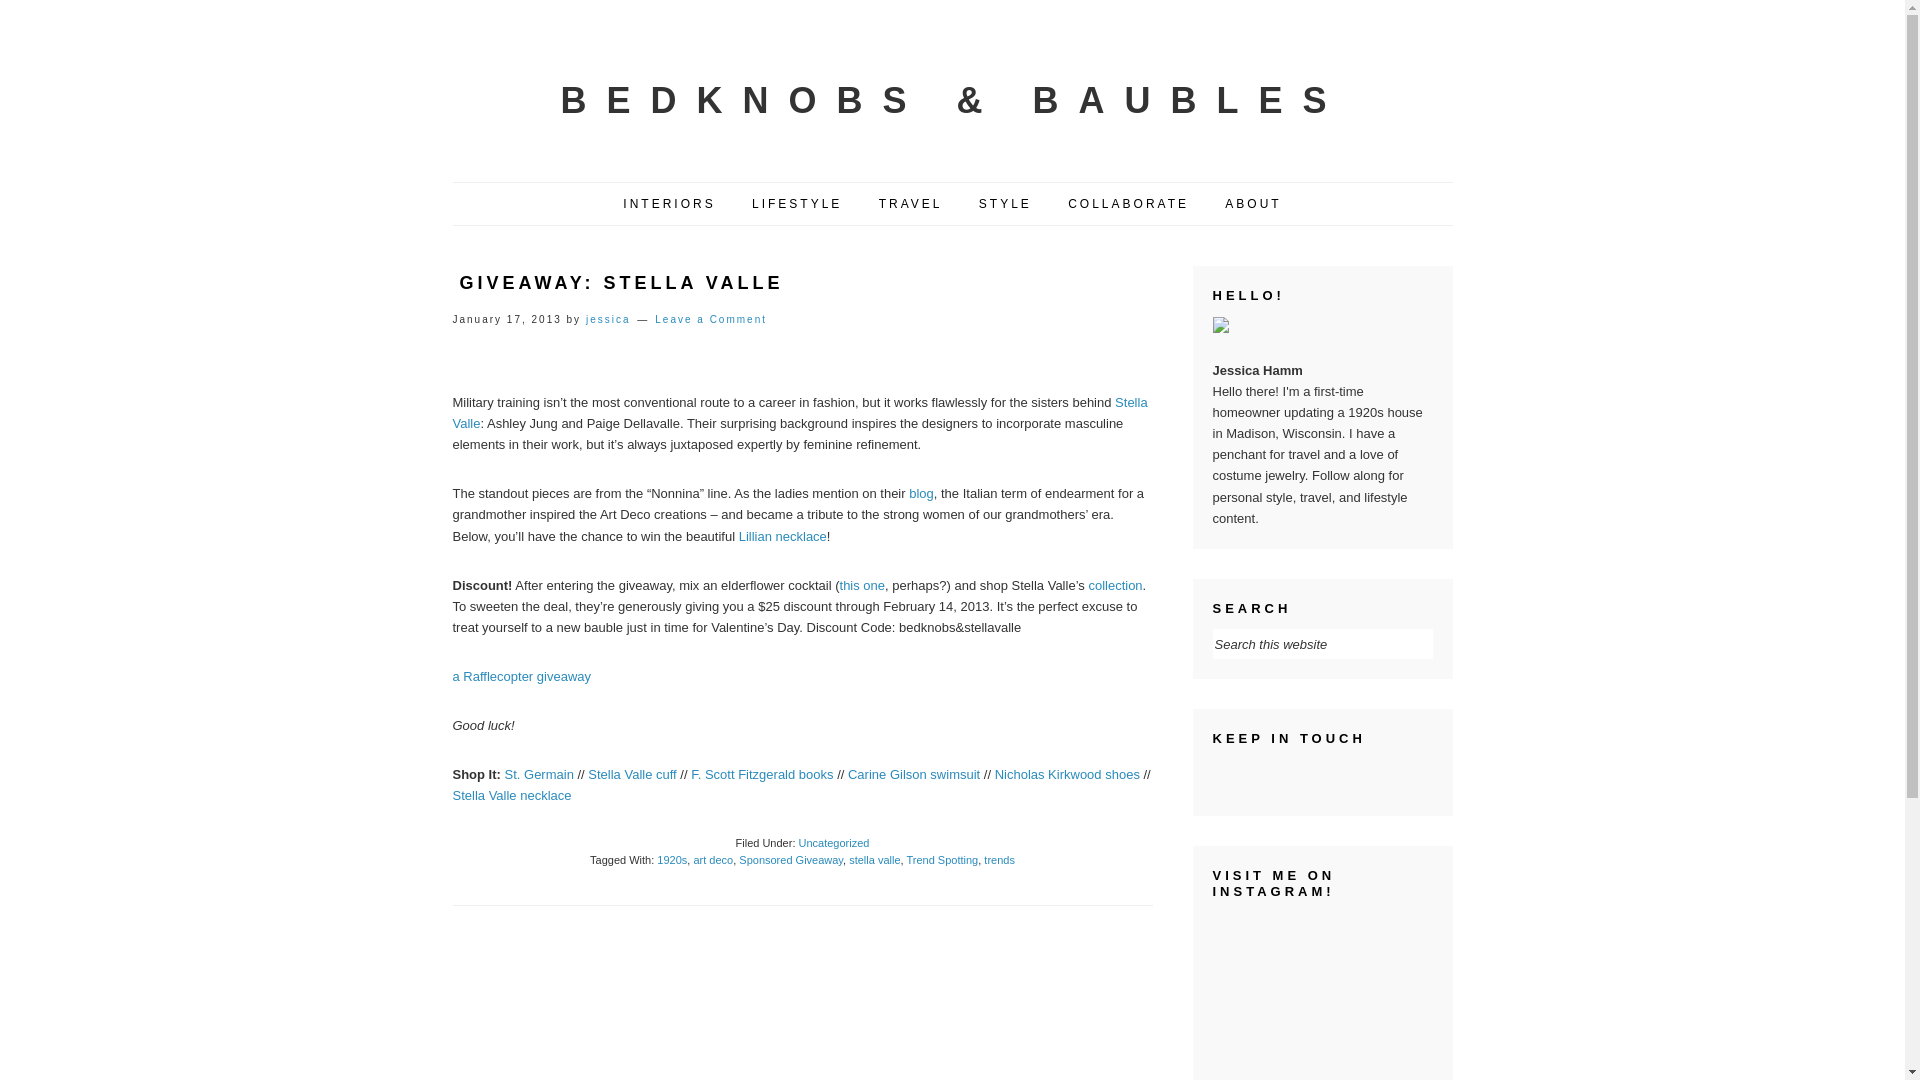  I want to click on this one, so click(862, 584).